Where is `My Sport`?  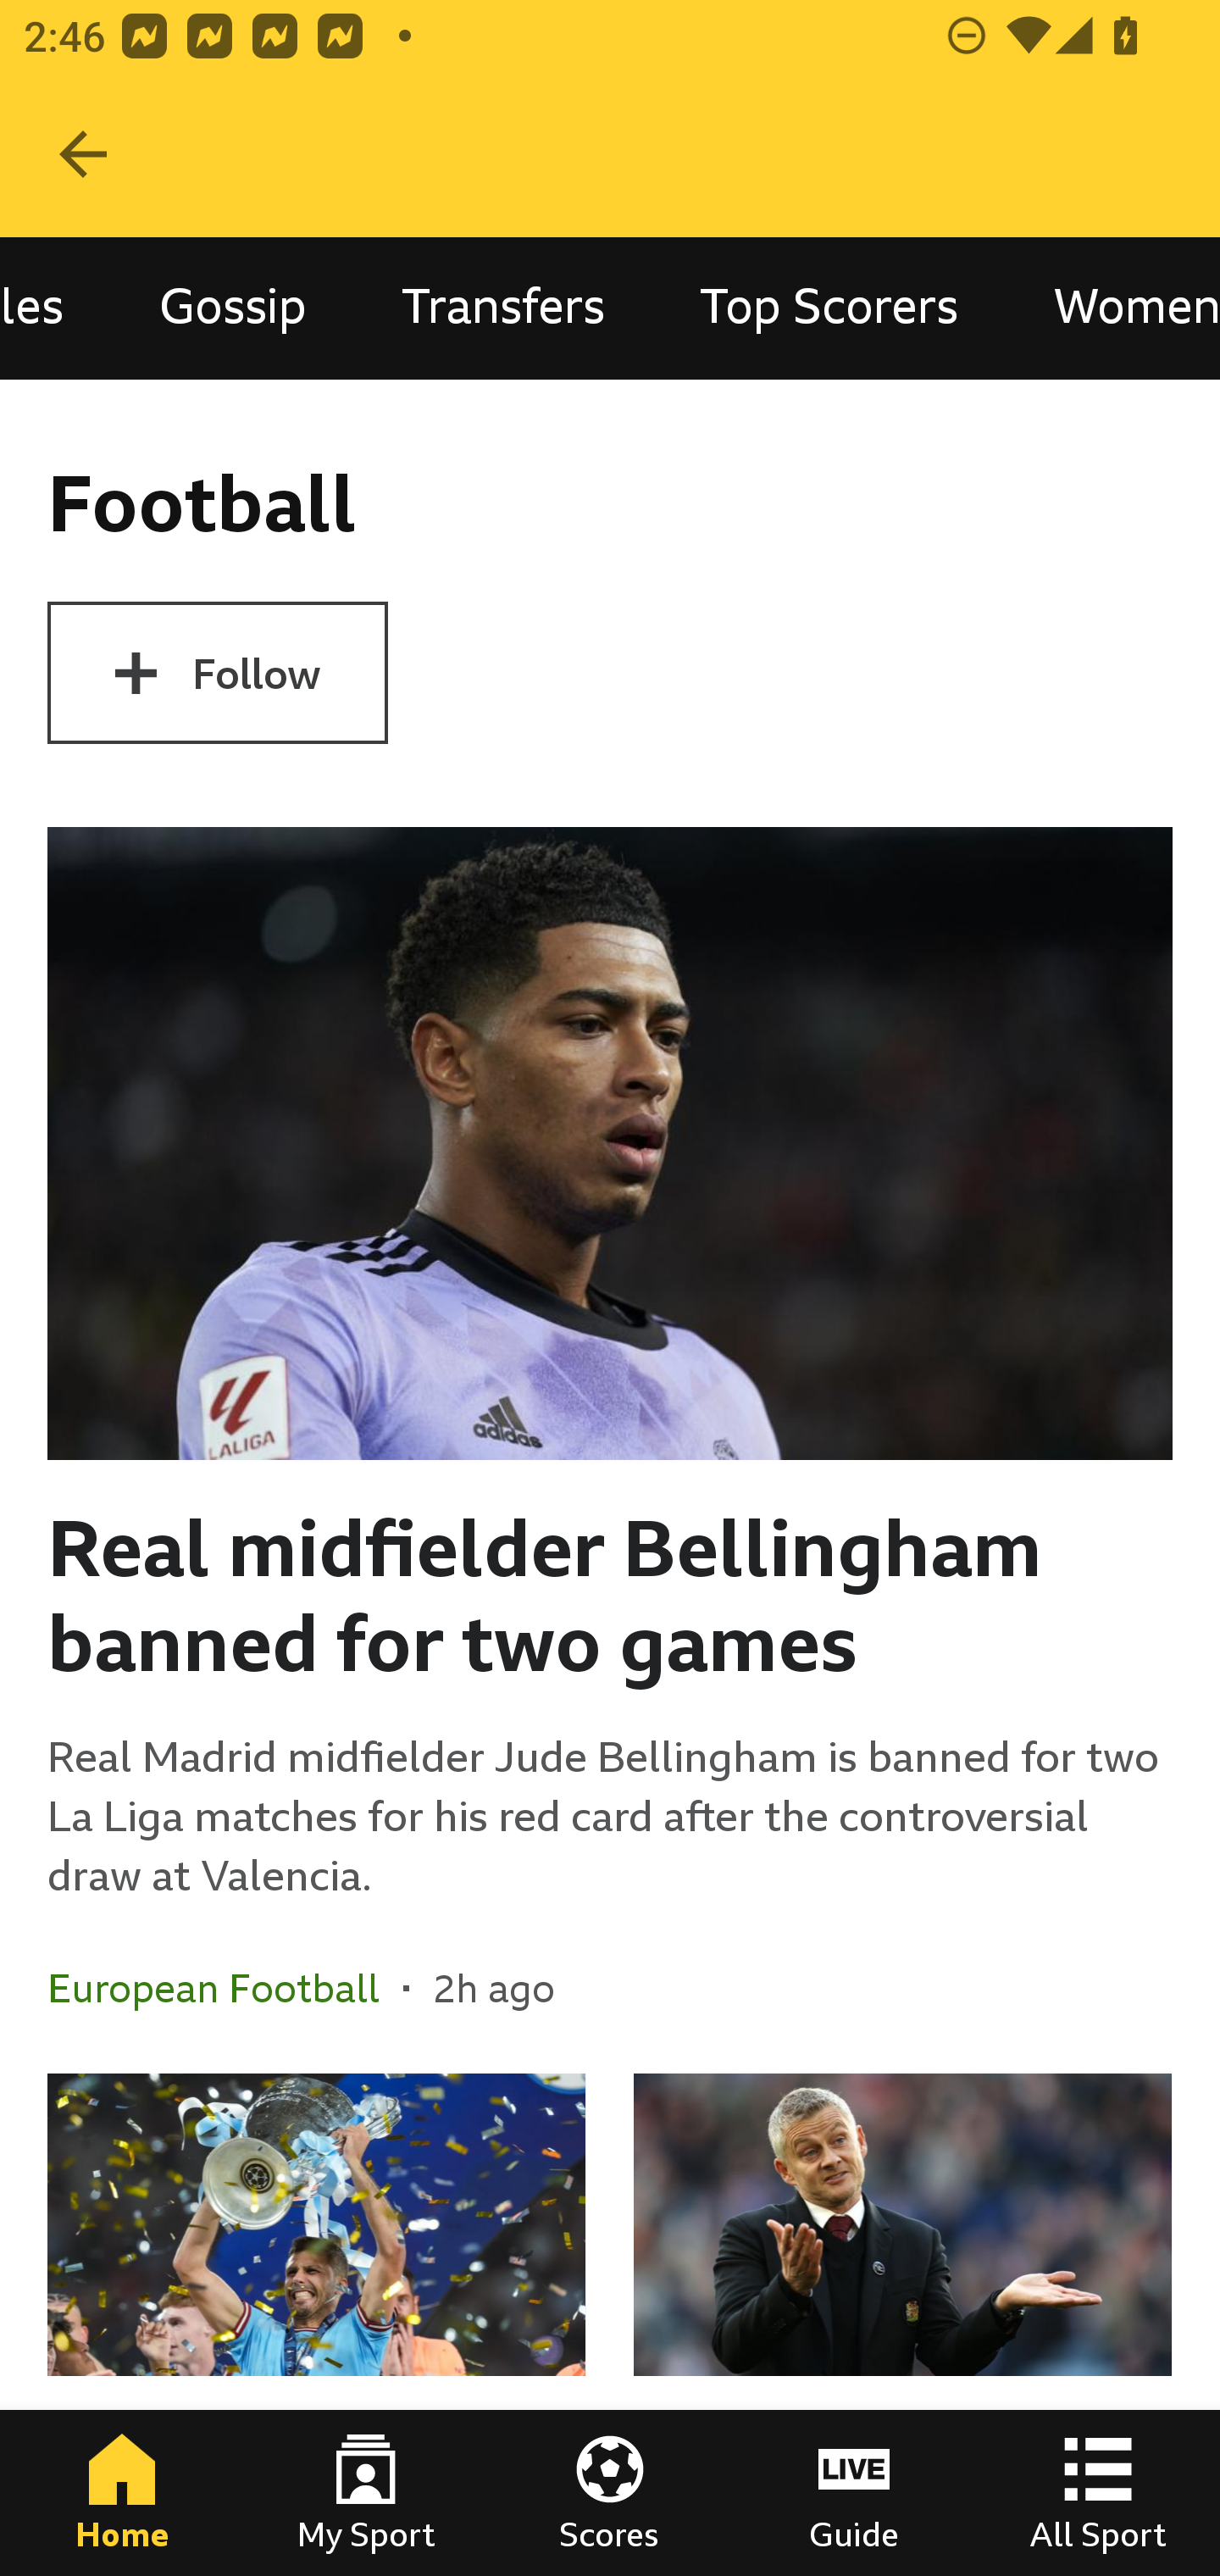
My Sport is located at coordinates (366, 2493).